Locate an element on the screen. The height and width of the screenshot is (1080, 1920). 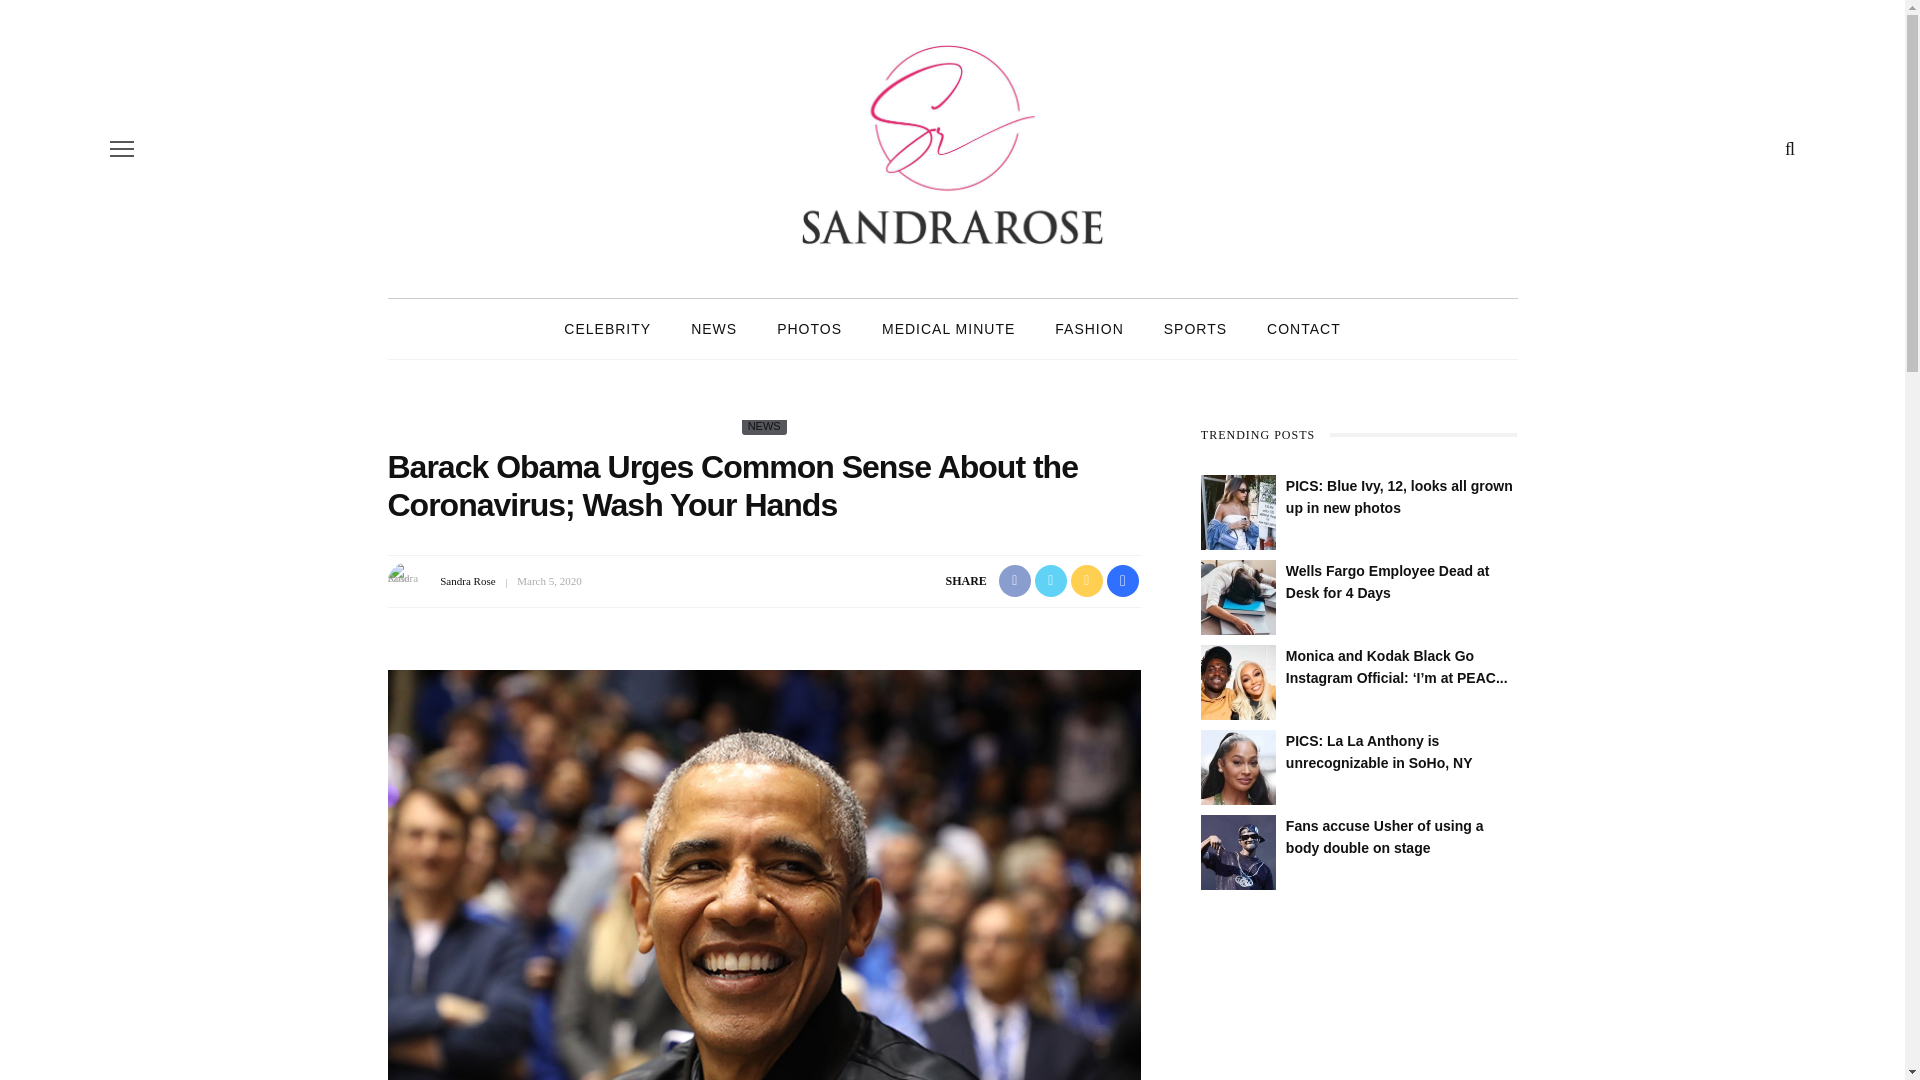
off canvas button is located at coordinates (122, 148).